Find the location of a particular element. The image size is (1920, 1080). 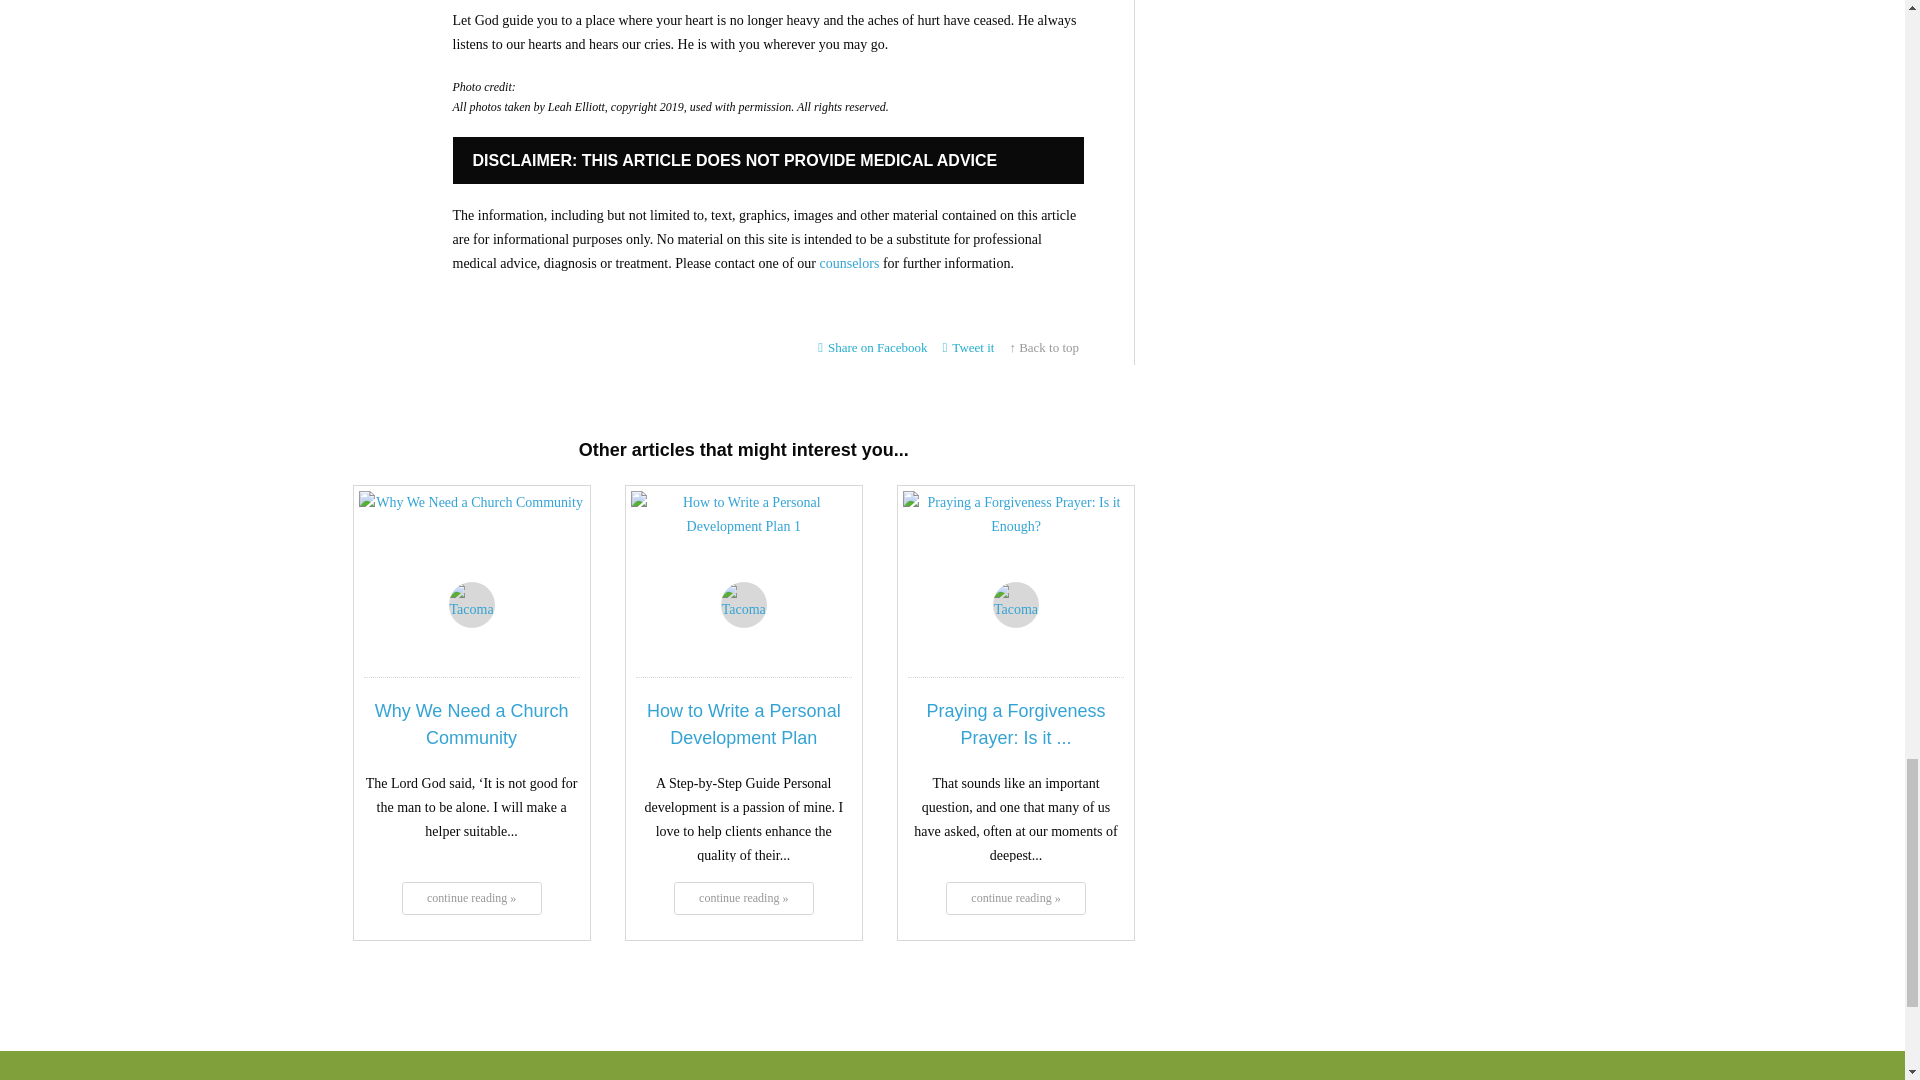

Praying a Forgiveness Prayer: Is it Enough? is located at coordinates (1015, 548).